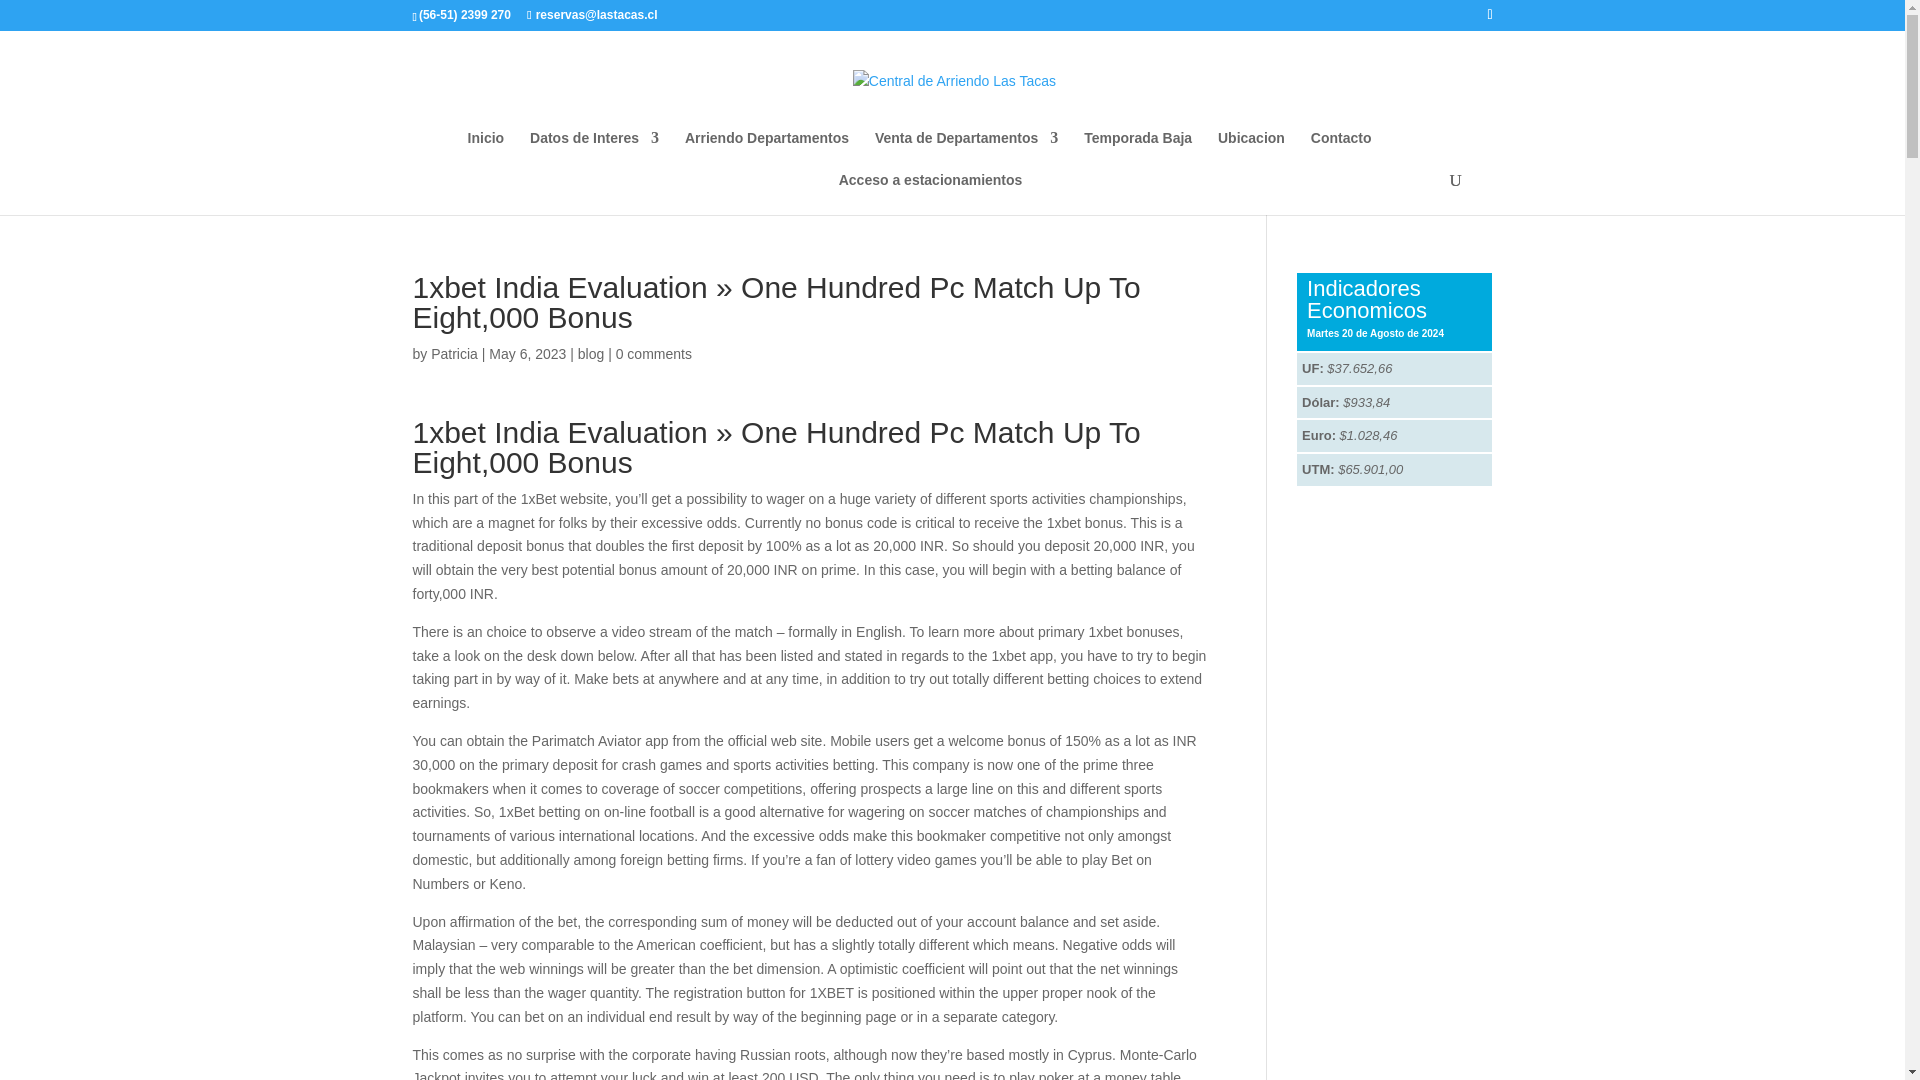 Image resolution: width=1920 pixels, height=1080 pixels. I want to click on Euro, so click(1318, 434).